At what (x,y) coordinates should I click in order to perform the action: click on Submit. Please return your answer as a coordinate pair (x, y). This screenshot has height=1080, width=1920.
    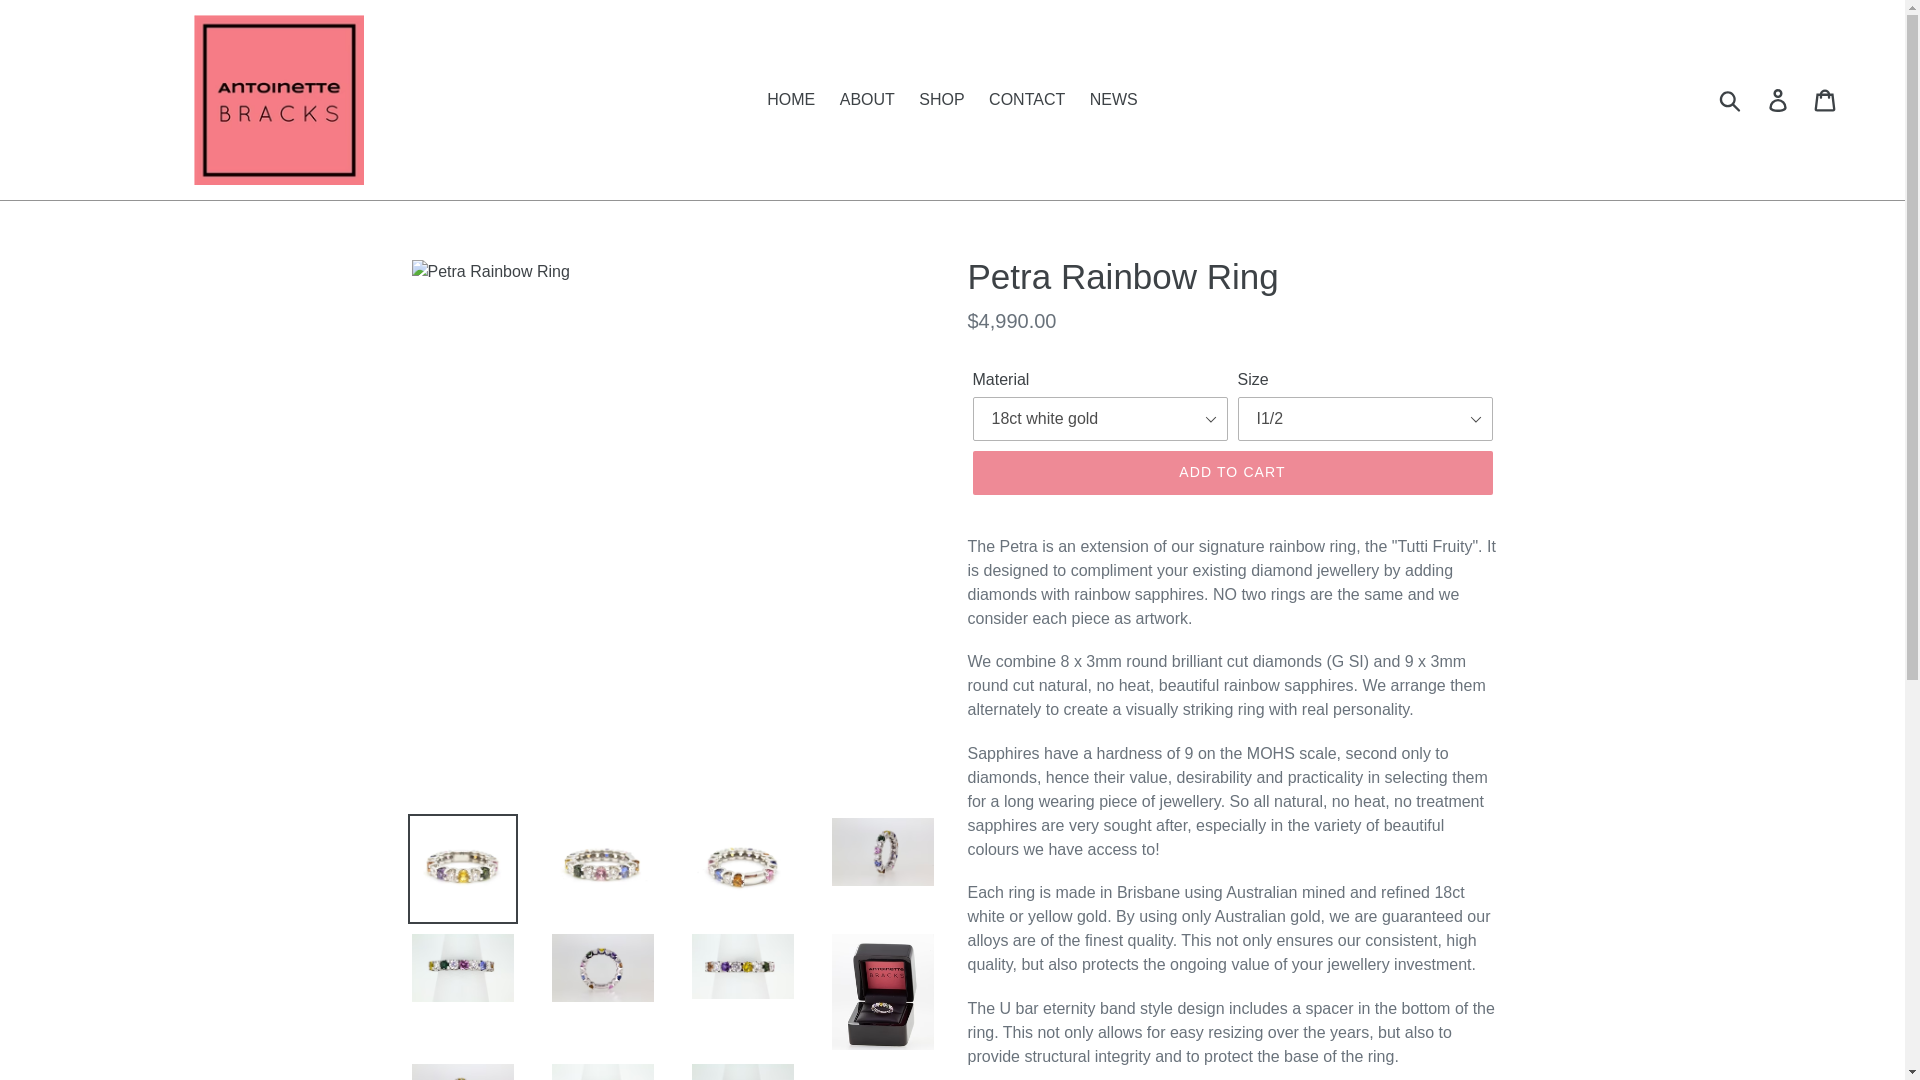
    Looking at the image, I should click on (1731, 100).